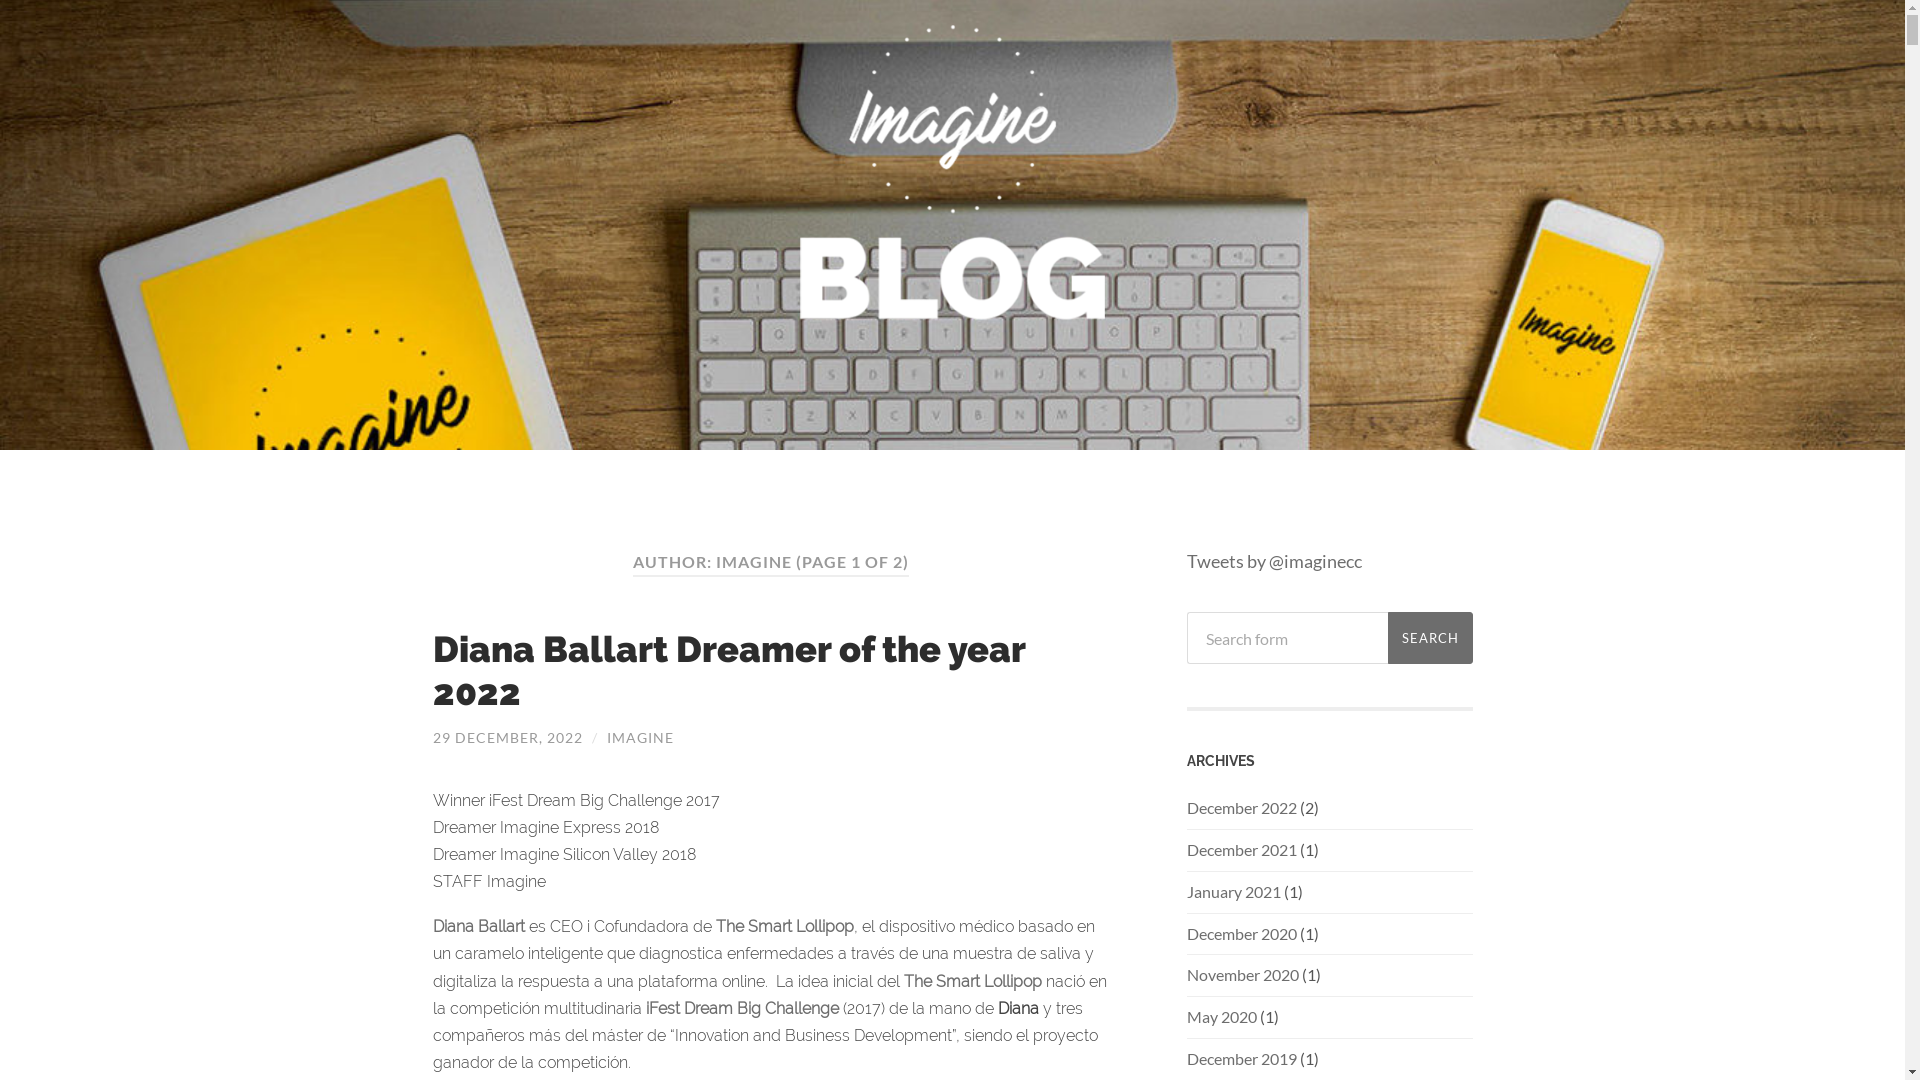 This screenshot has height=1080, width=1920. What do you see at coordinates (1221, 1016) in the screenshot?
I see `May 2020` at bounding box center [1221, 1016].